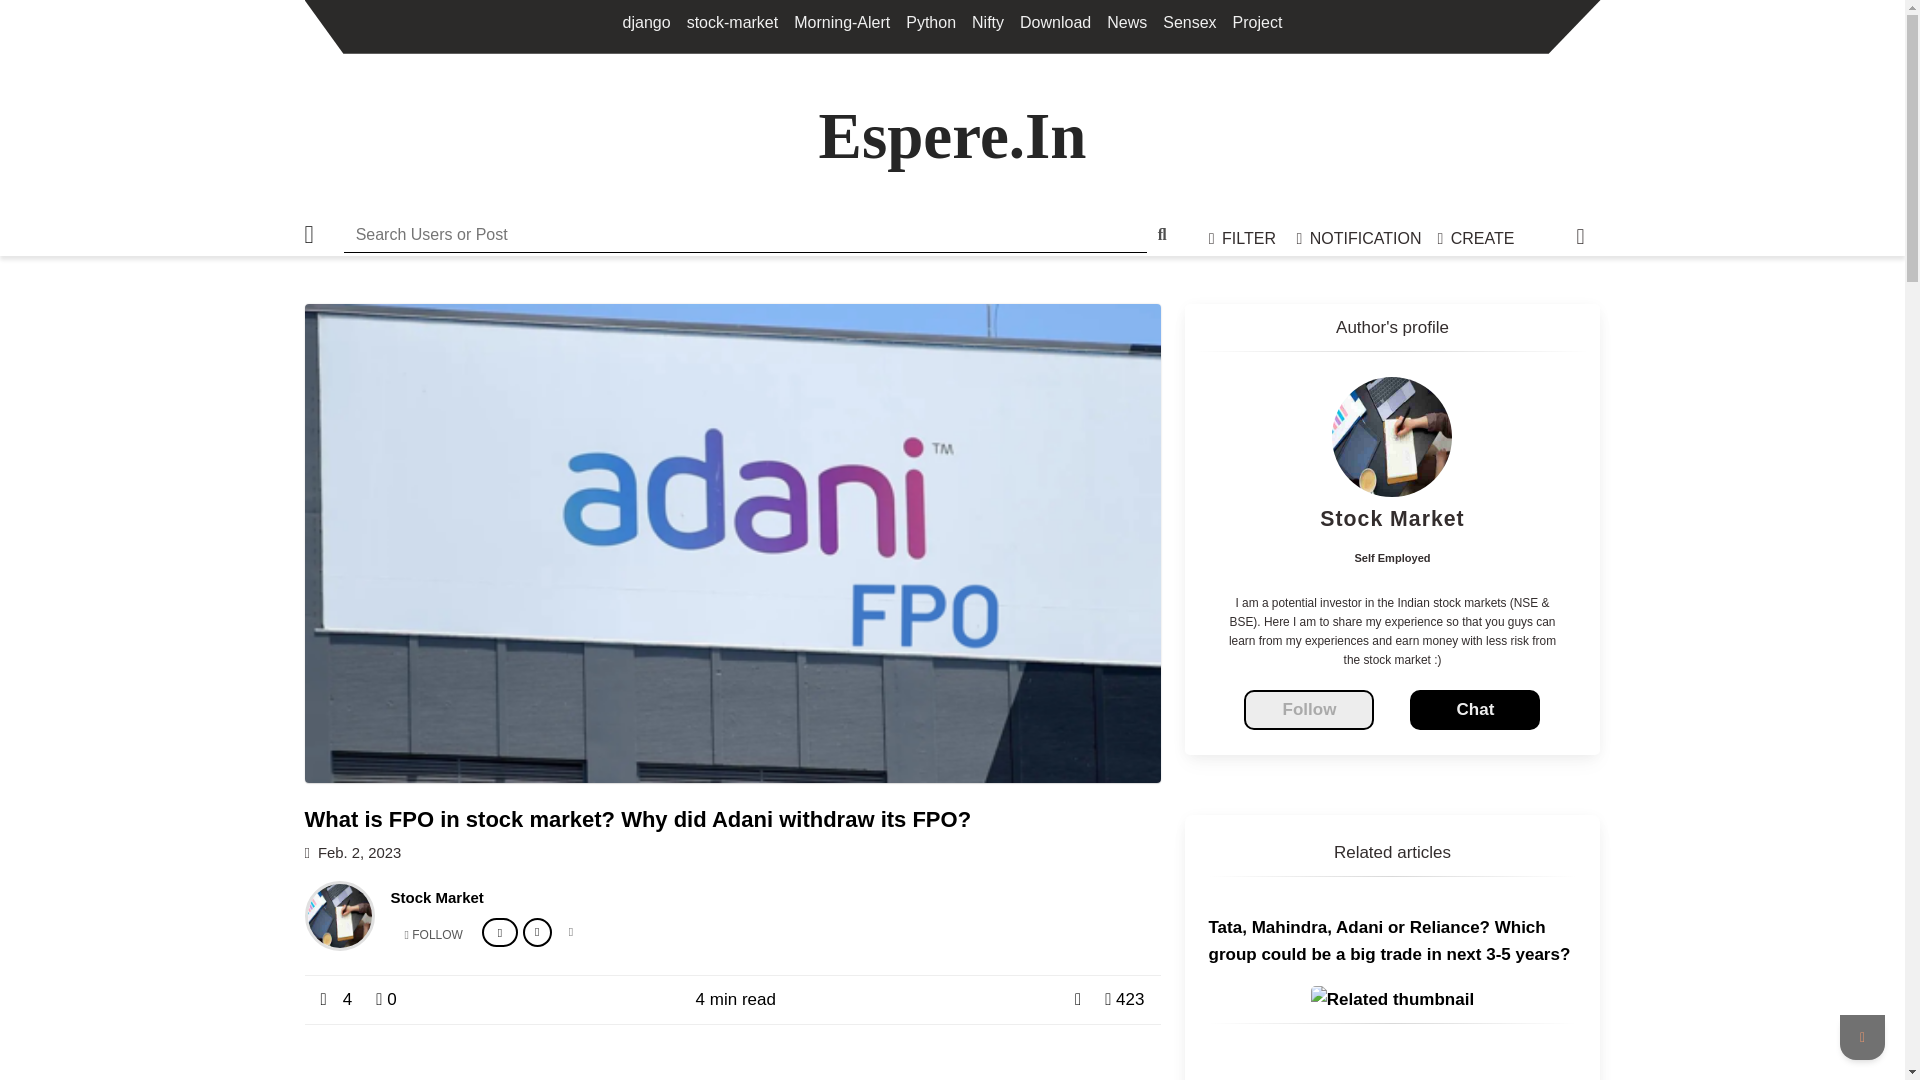 This screenshot has height=1080, width=1920. I want to click on Python, so click(931, 22).